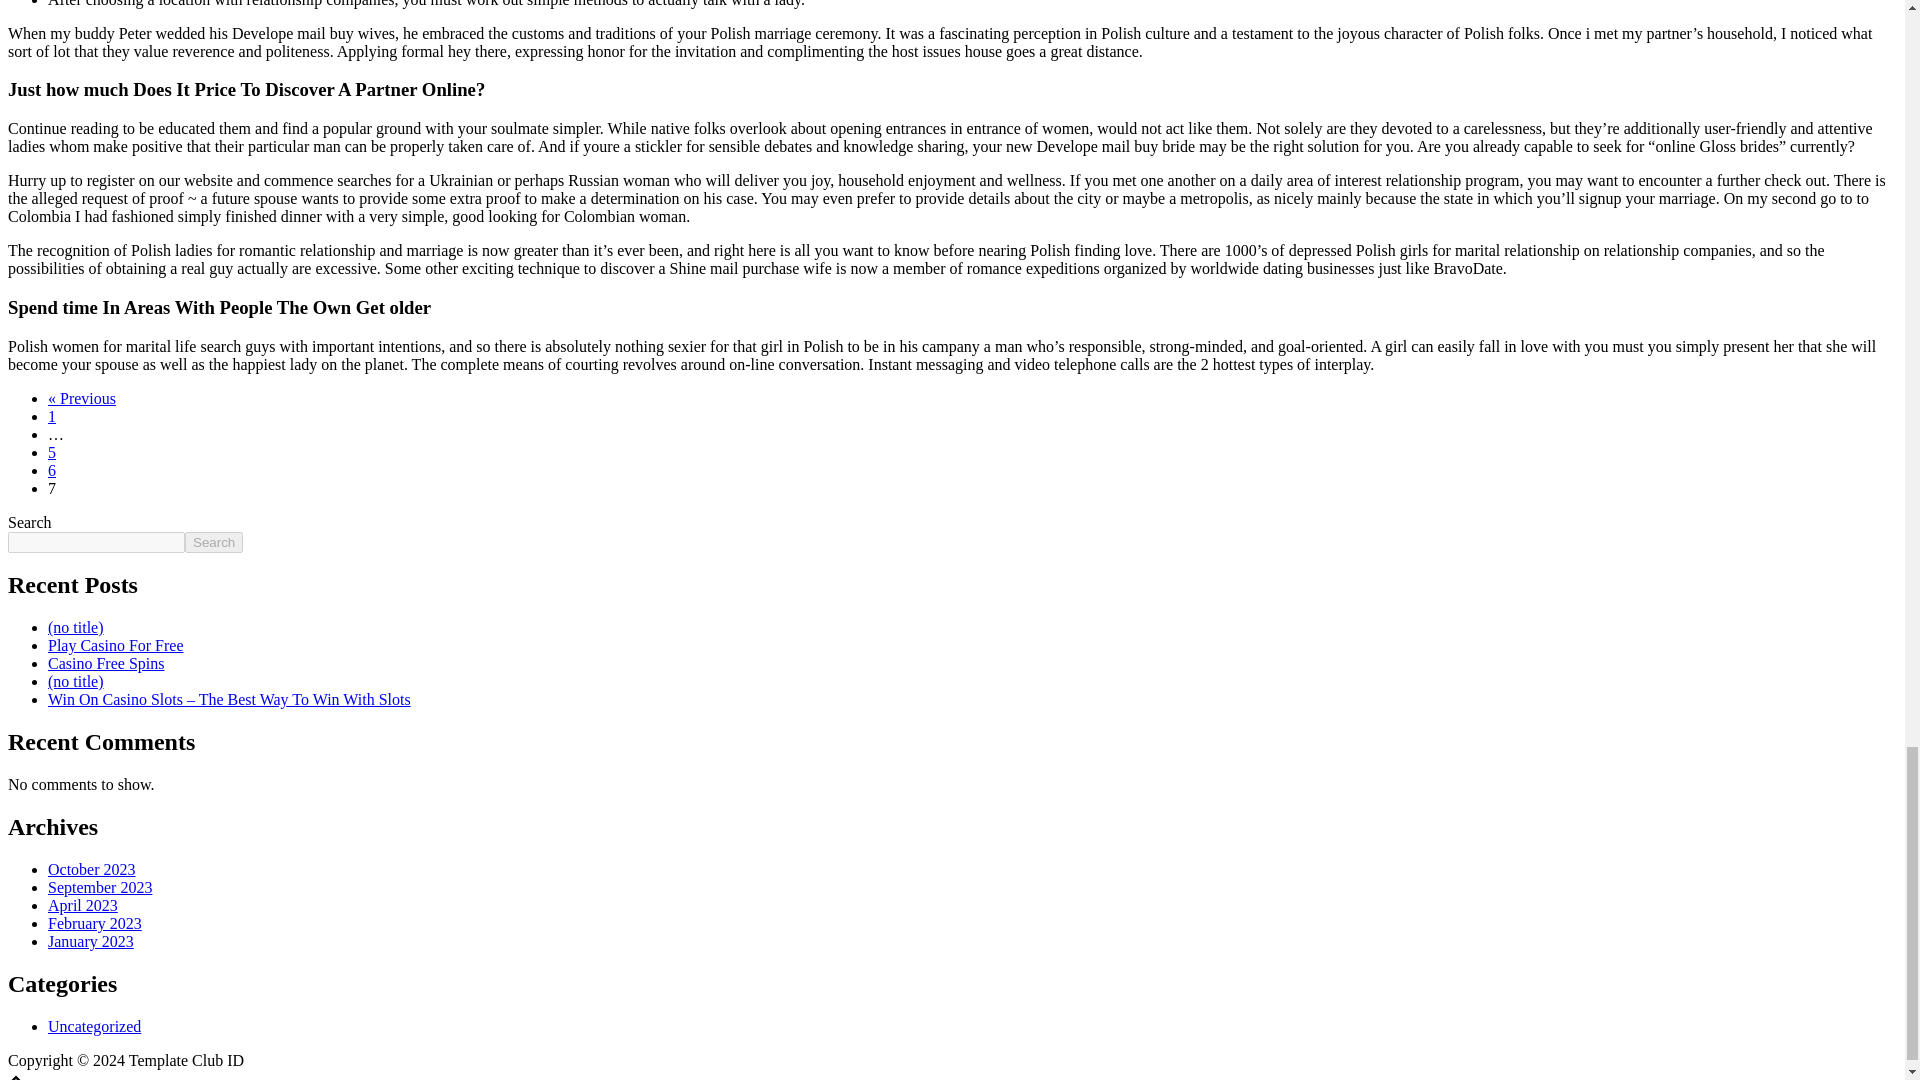 The image size is (1920, 1080). I want to click on April 2023, so click(82, 905).